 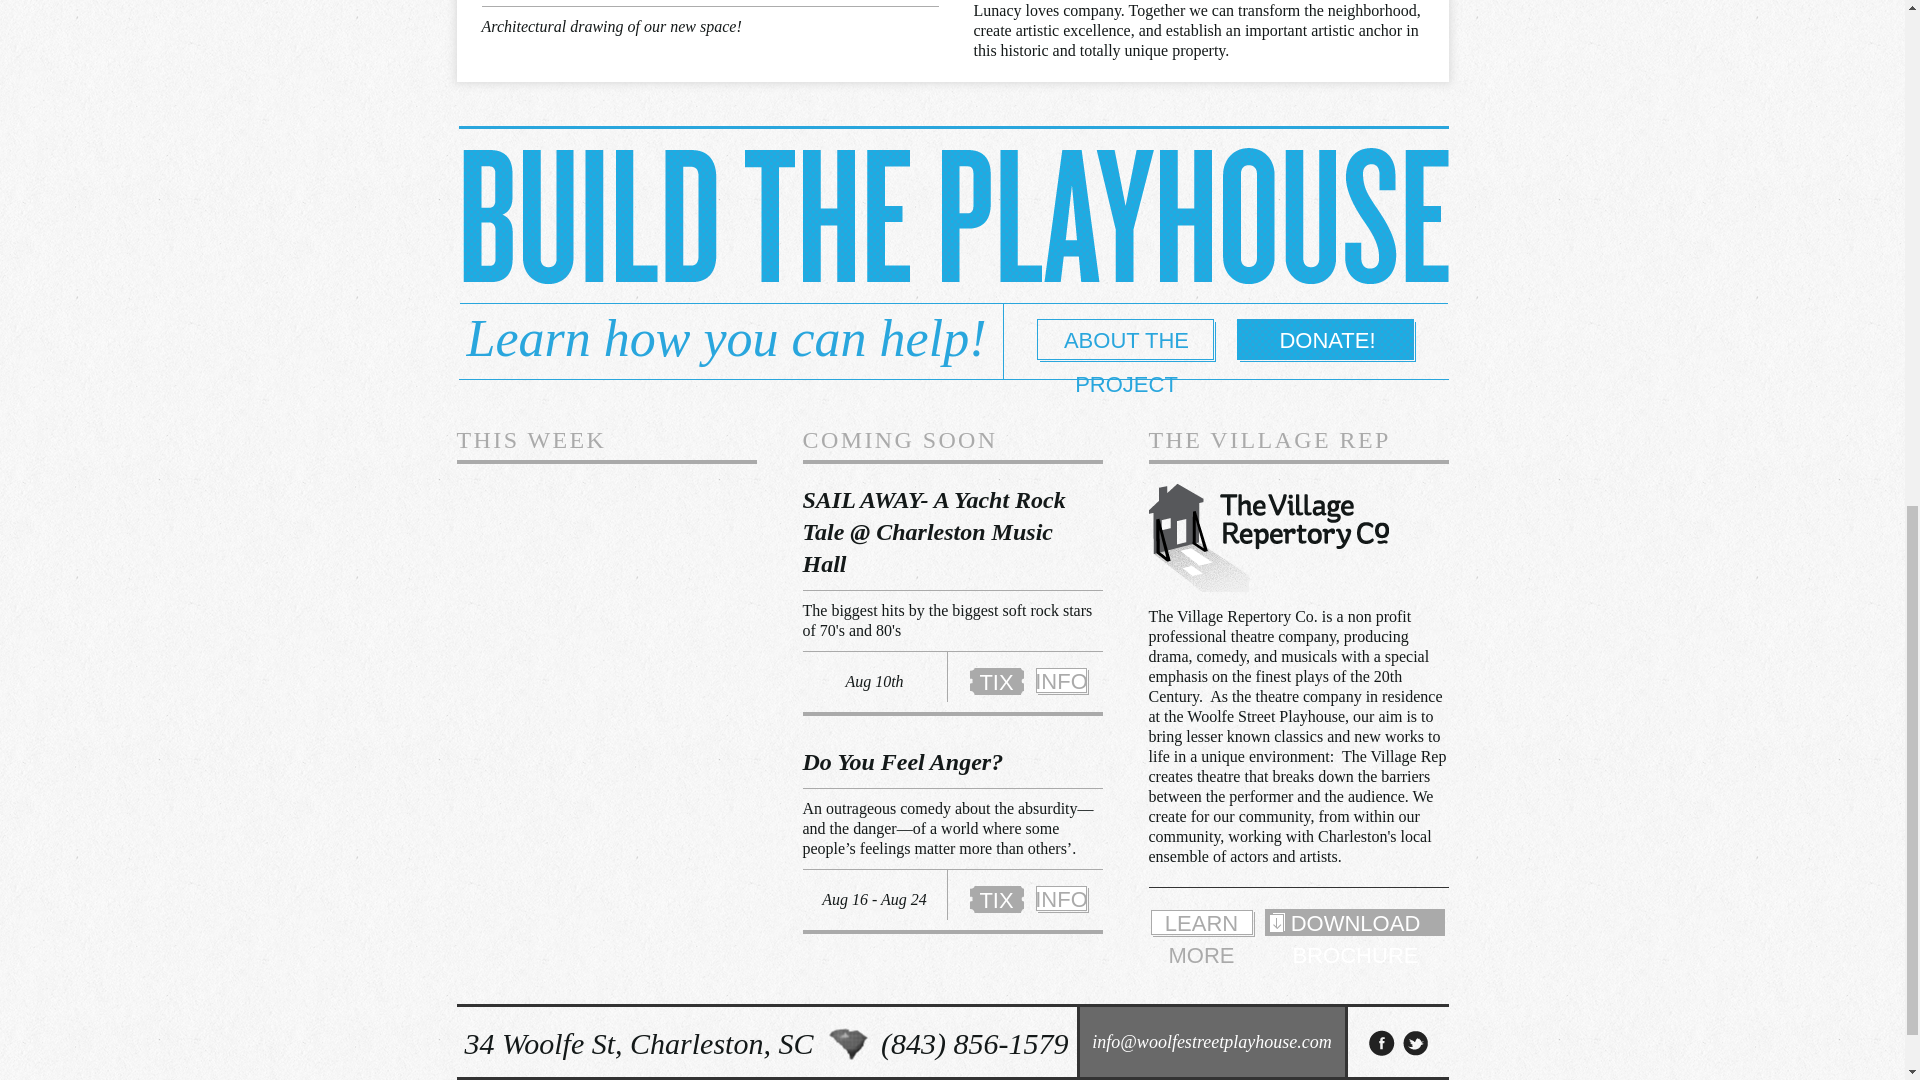 I want to click on INFO, so click(x=1061, y=681).